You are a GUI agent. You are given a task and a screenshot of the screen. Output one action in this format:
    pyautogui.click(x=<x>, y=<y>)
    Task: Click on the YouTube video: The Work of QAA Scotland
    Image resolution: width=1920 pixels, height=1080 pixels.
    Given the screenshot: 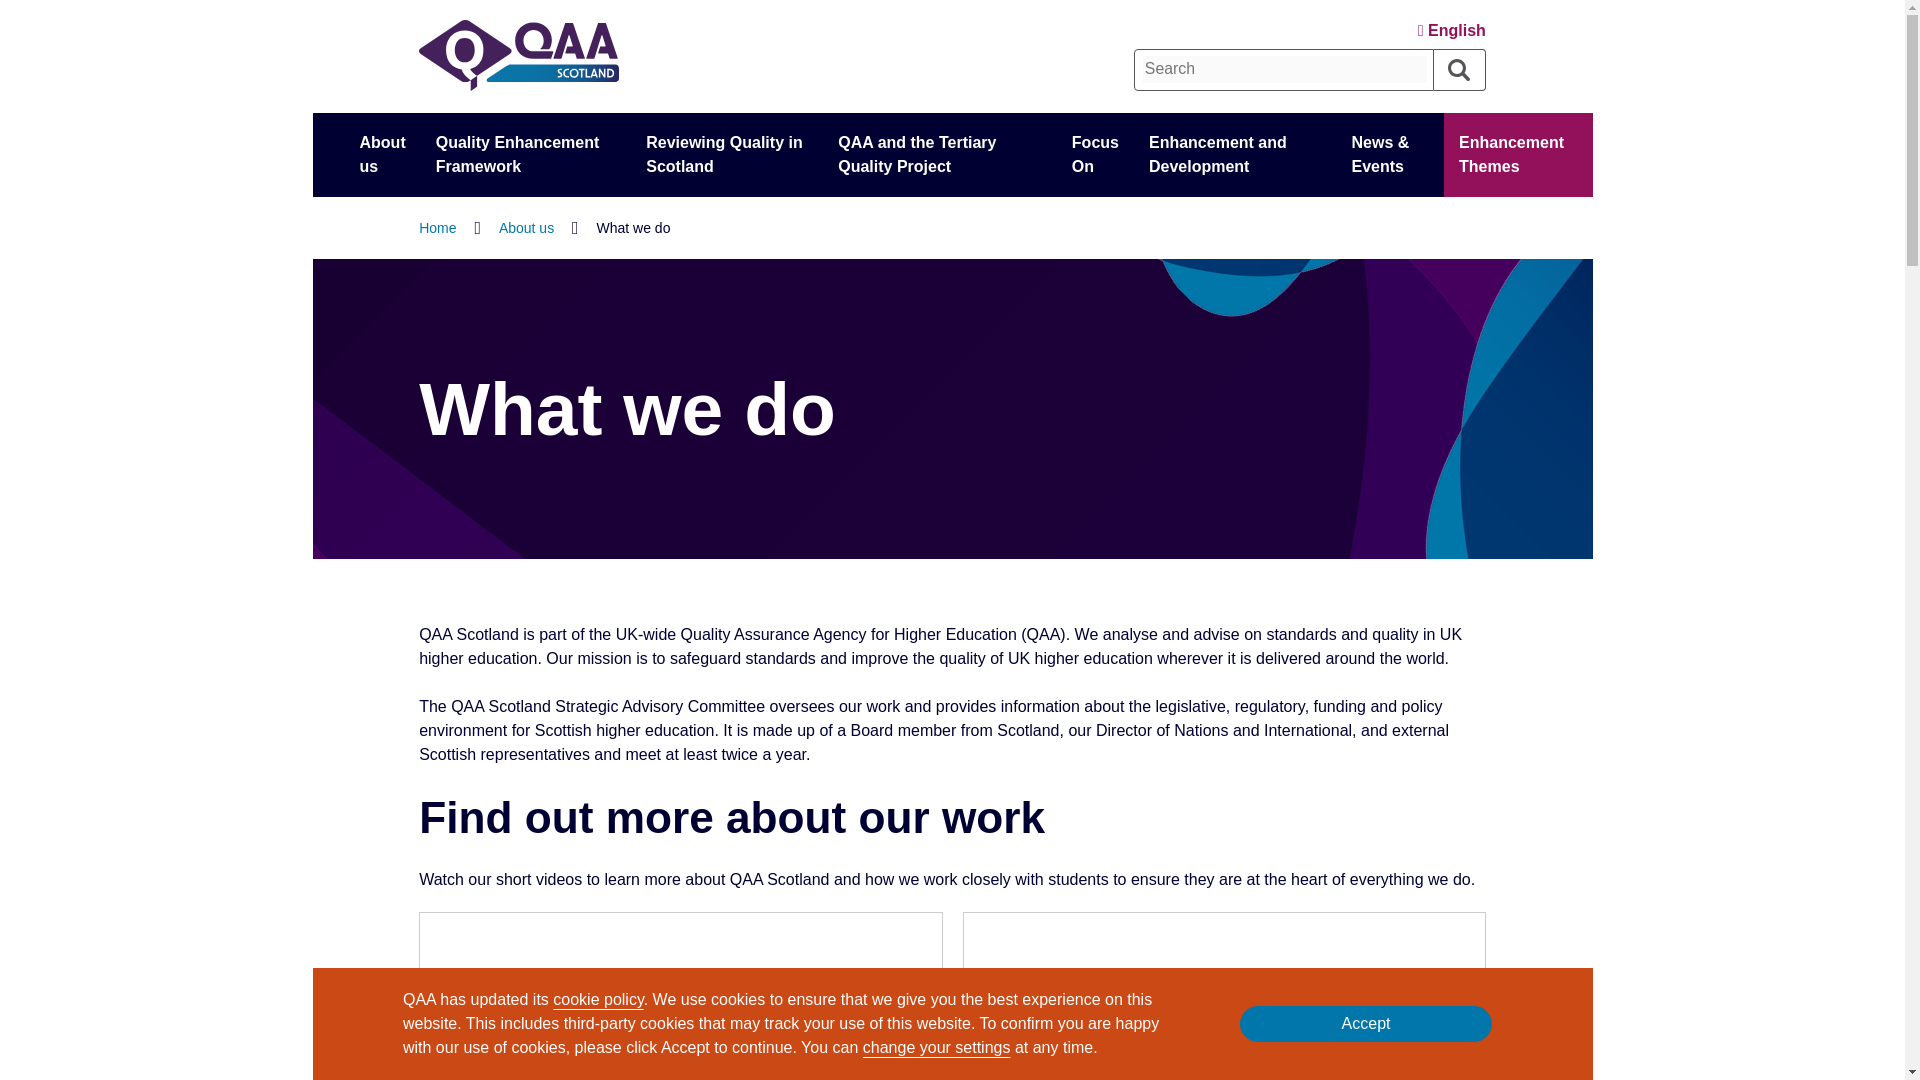 What is the action you would take?
    pyautogui.click(x=680, y=1006)
    